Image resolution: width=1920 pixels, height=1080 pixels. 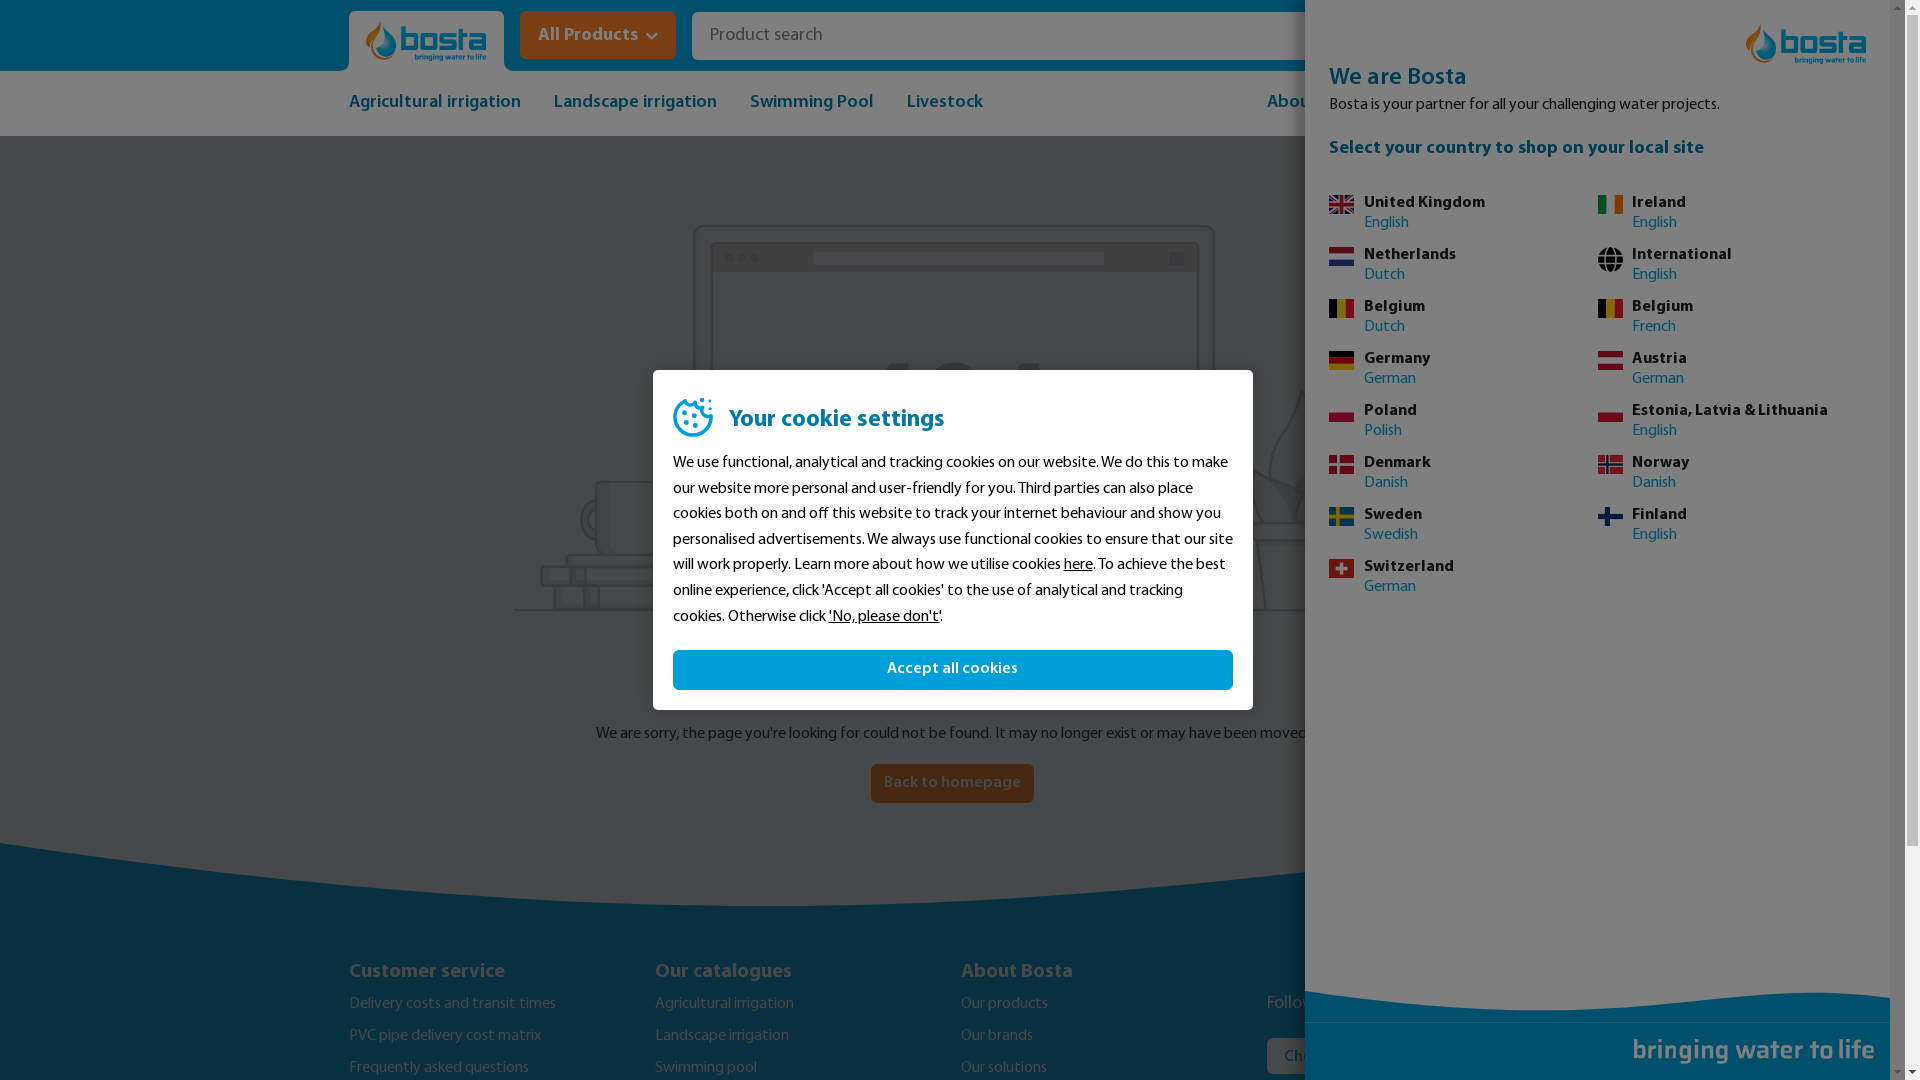 I want to click on Youtube, so click(x=1458, y=1004).